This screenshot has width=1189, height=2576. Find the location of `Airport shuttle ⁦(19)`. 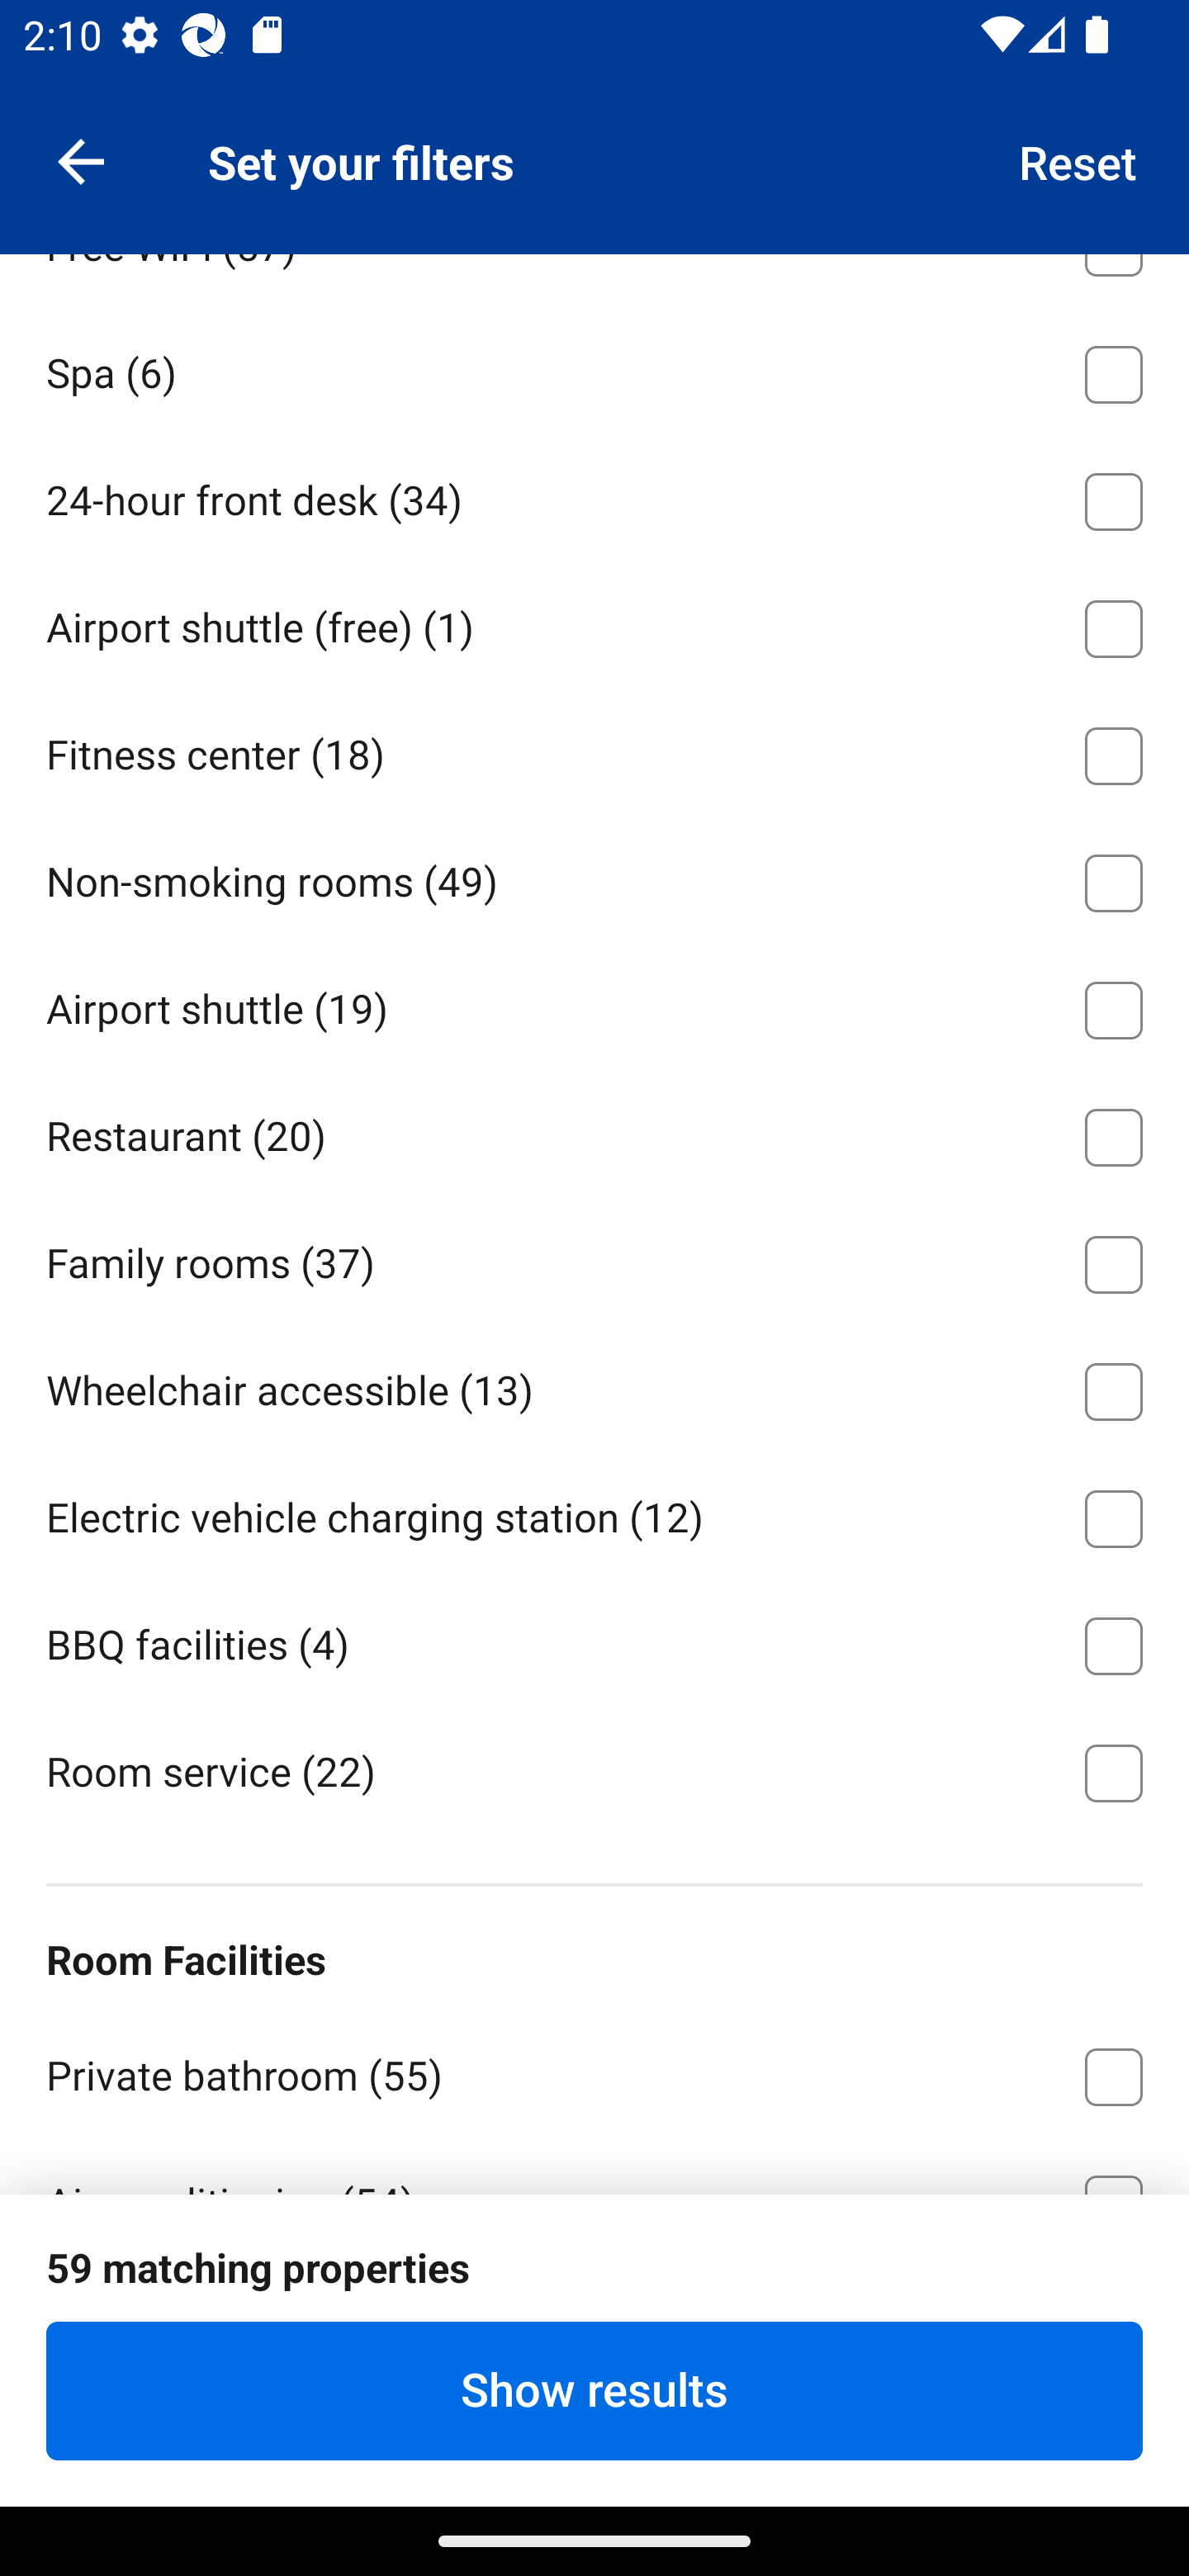

Airport shuttle ⁦(19) is located at coordinates (594, 1004).